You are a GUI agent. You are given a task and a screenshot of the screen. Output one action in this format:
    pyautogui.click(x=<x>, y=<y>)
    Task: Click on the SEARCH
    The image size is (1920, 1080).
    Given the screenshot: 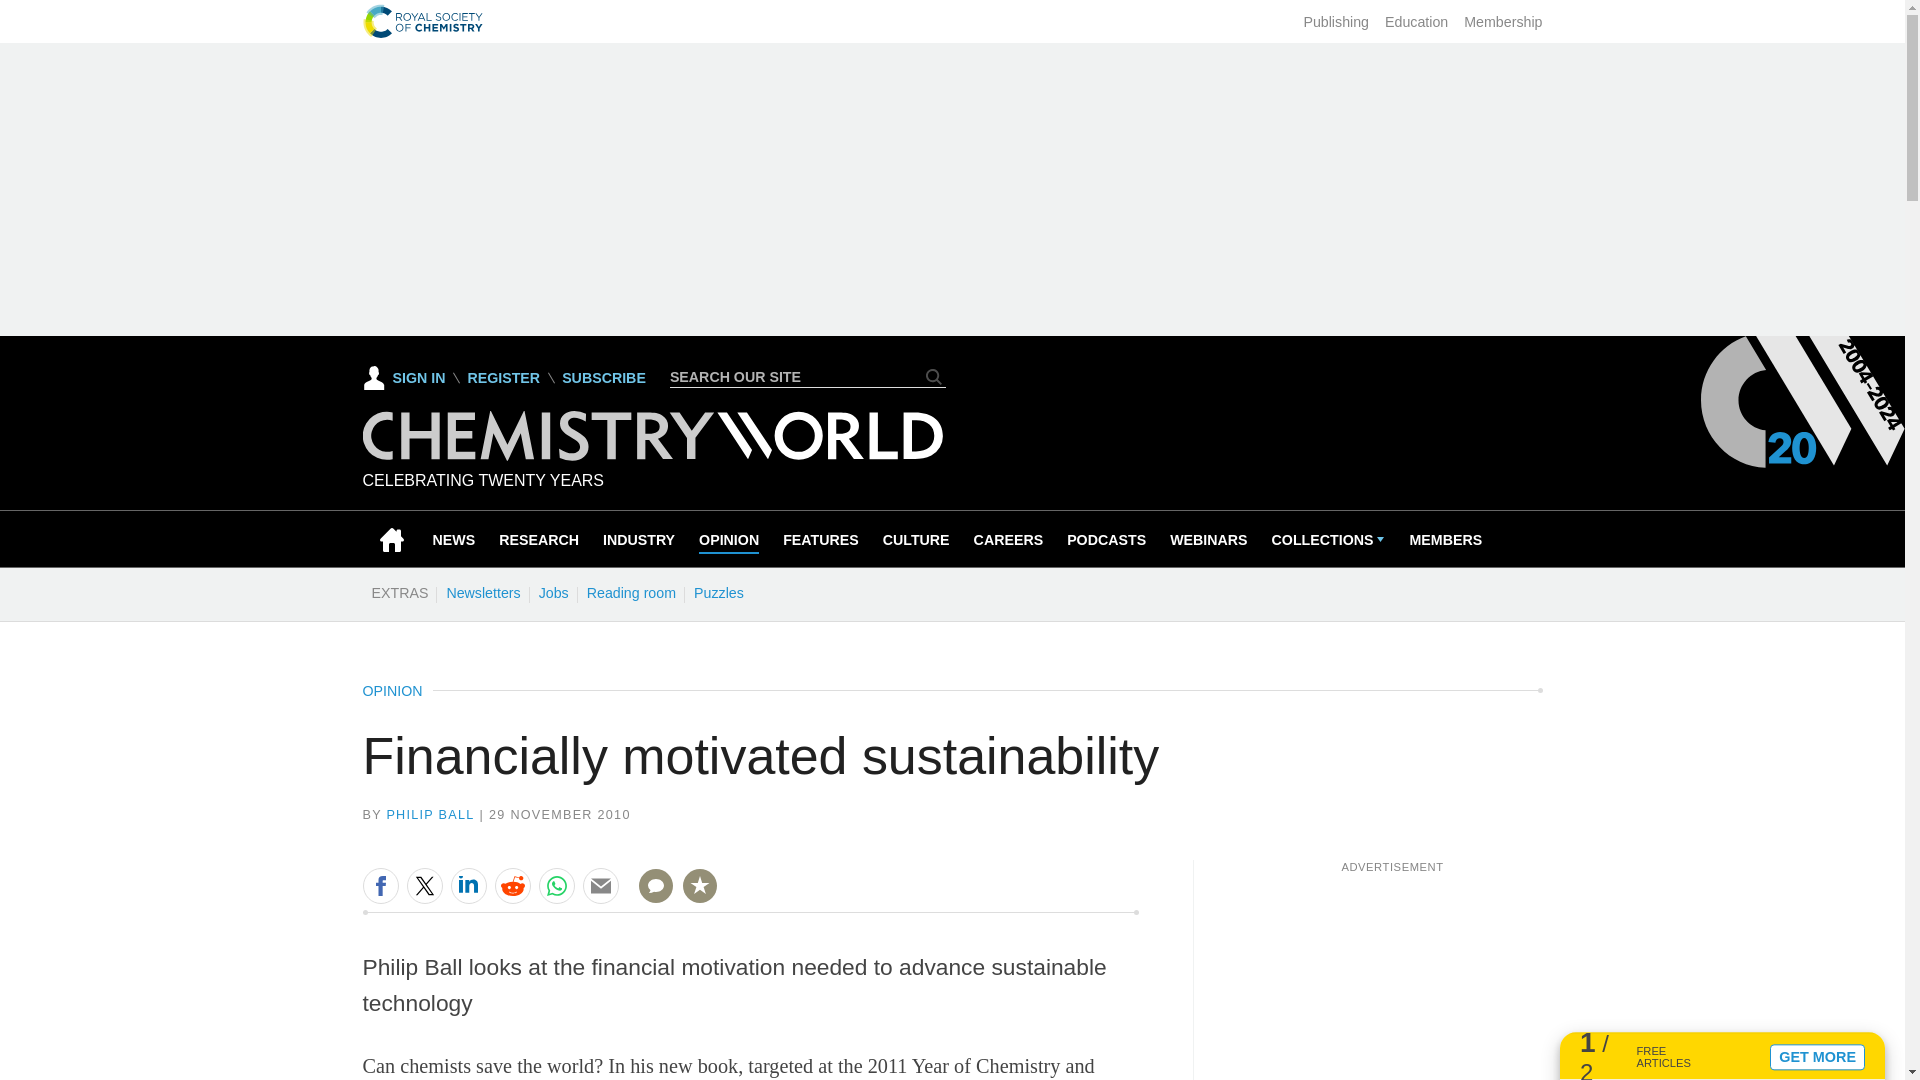 What is the action you would take?
    pyautogui.click(x=934, y=376)
    